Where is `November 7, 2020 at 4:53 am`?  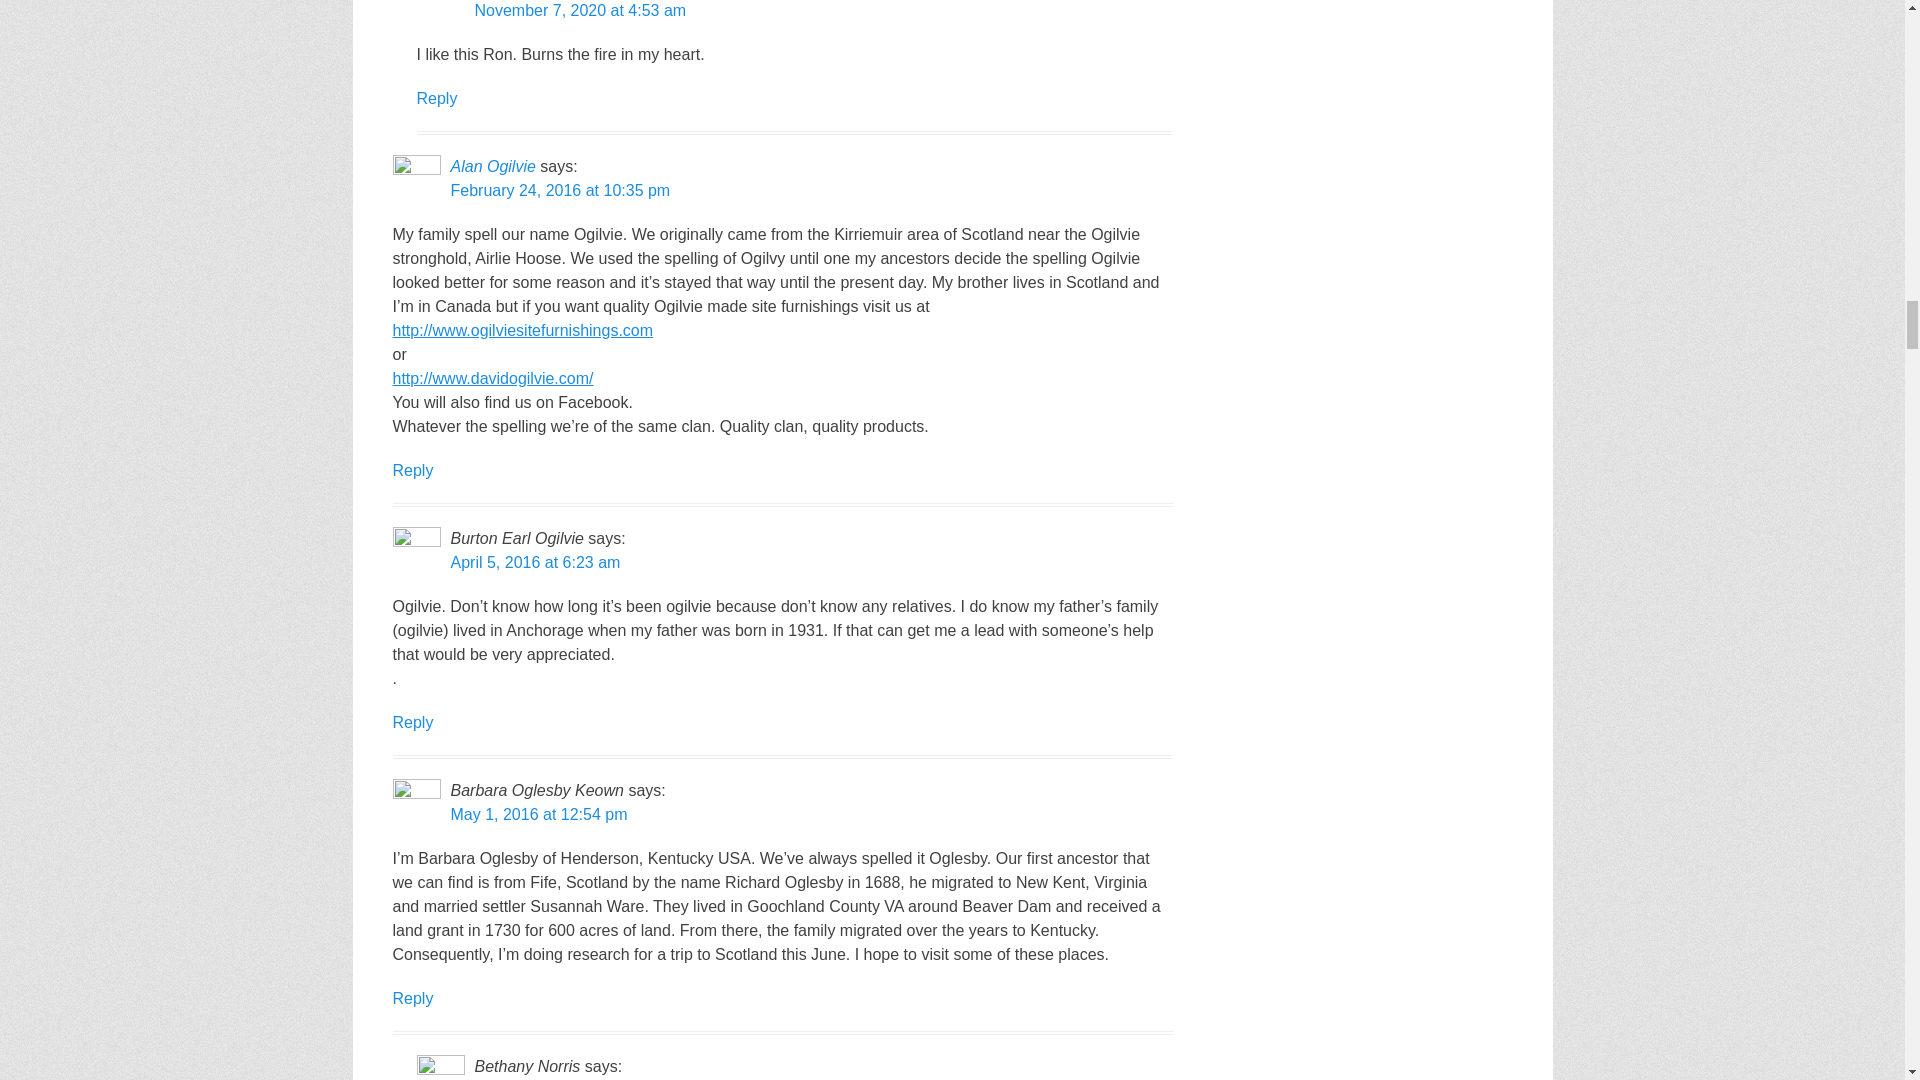 November 7, 2020 at 4:53 am is located at coordinates (580, 10).